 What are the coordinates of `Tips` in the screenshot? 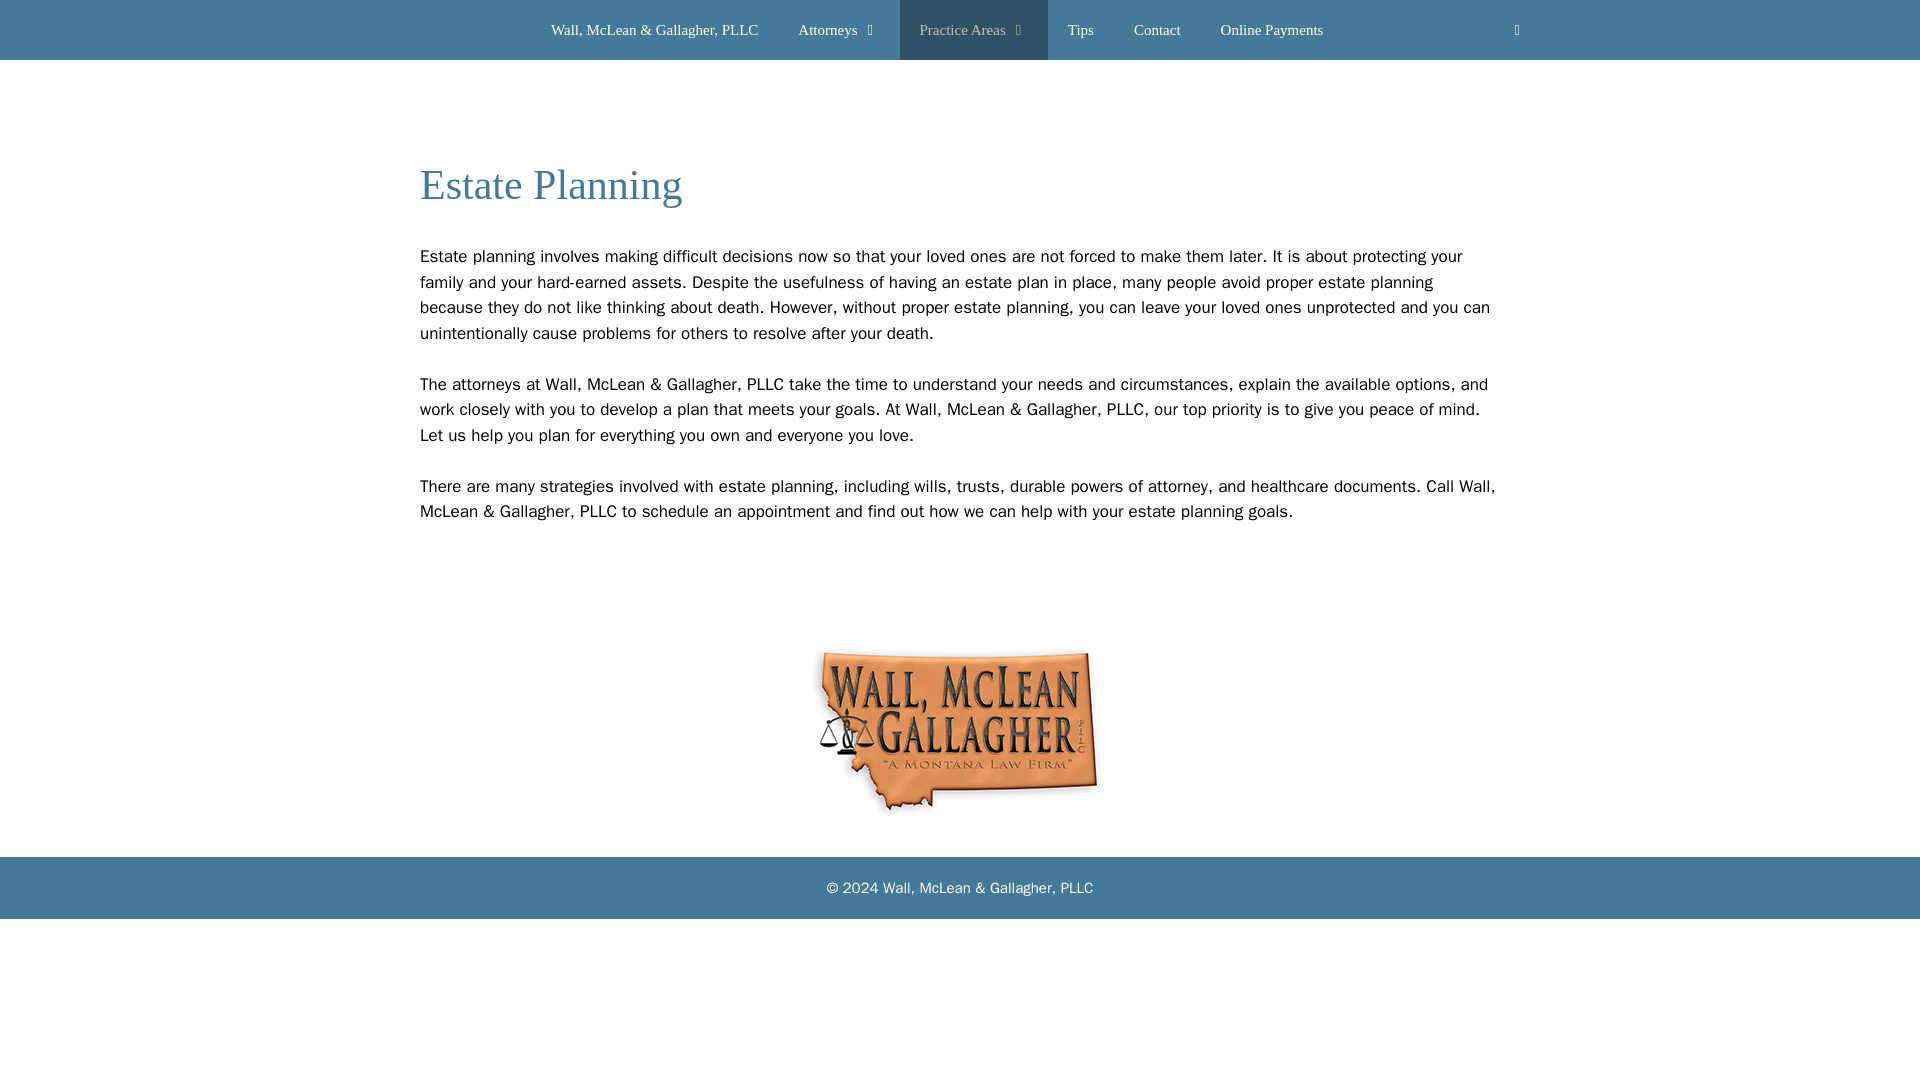 It's located at (1080, 30).